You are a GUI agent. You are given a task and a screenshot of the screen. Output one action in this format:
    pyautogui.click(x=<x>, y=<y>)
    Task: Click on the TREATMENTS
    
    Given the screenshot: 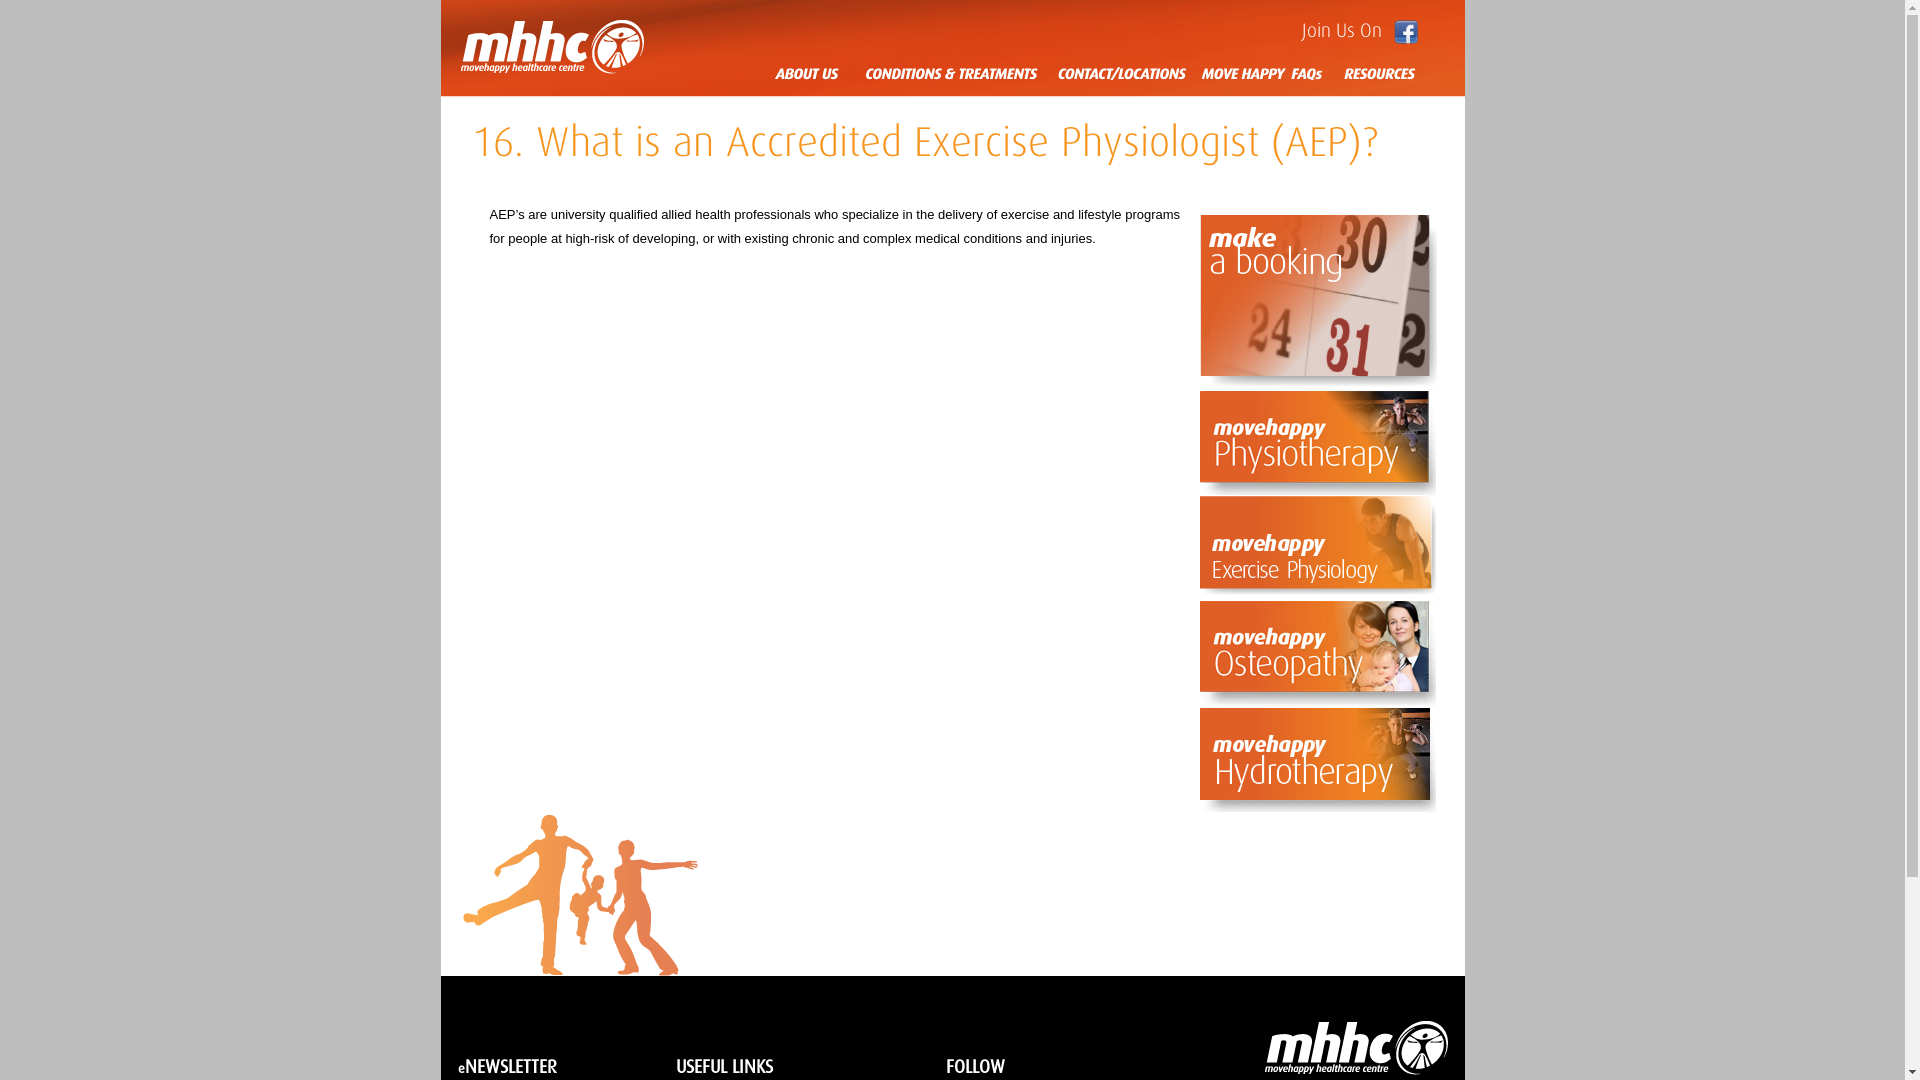 What is the action you would take?
    pyautogui.click(x=951, y=72)
    